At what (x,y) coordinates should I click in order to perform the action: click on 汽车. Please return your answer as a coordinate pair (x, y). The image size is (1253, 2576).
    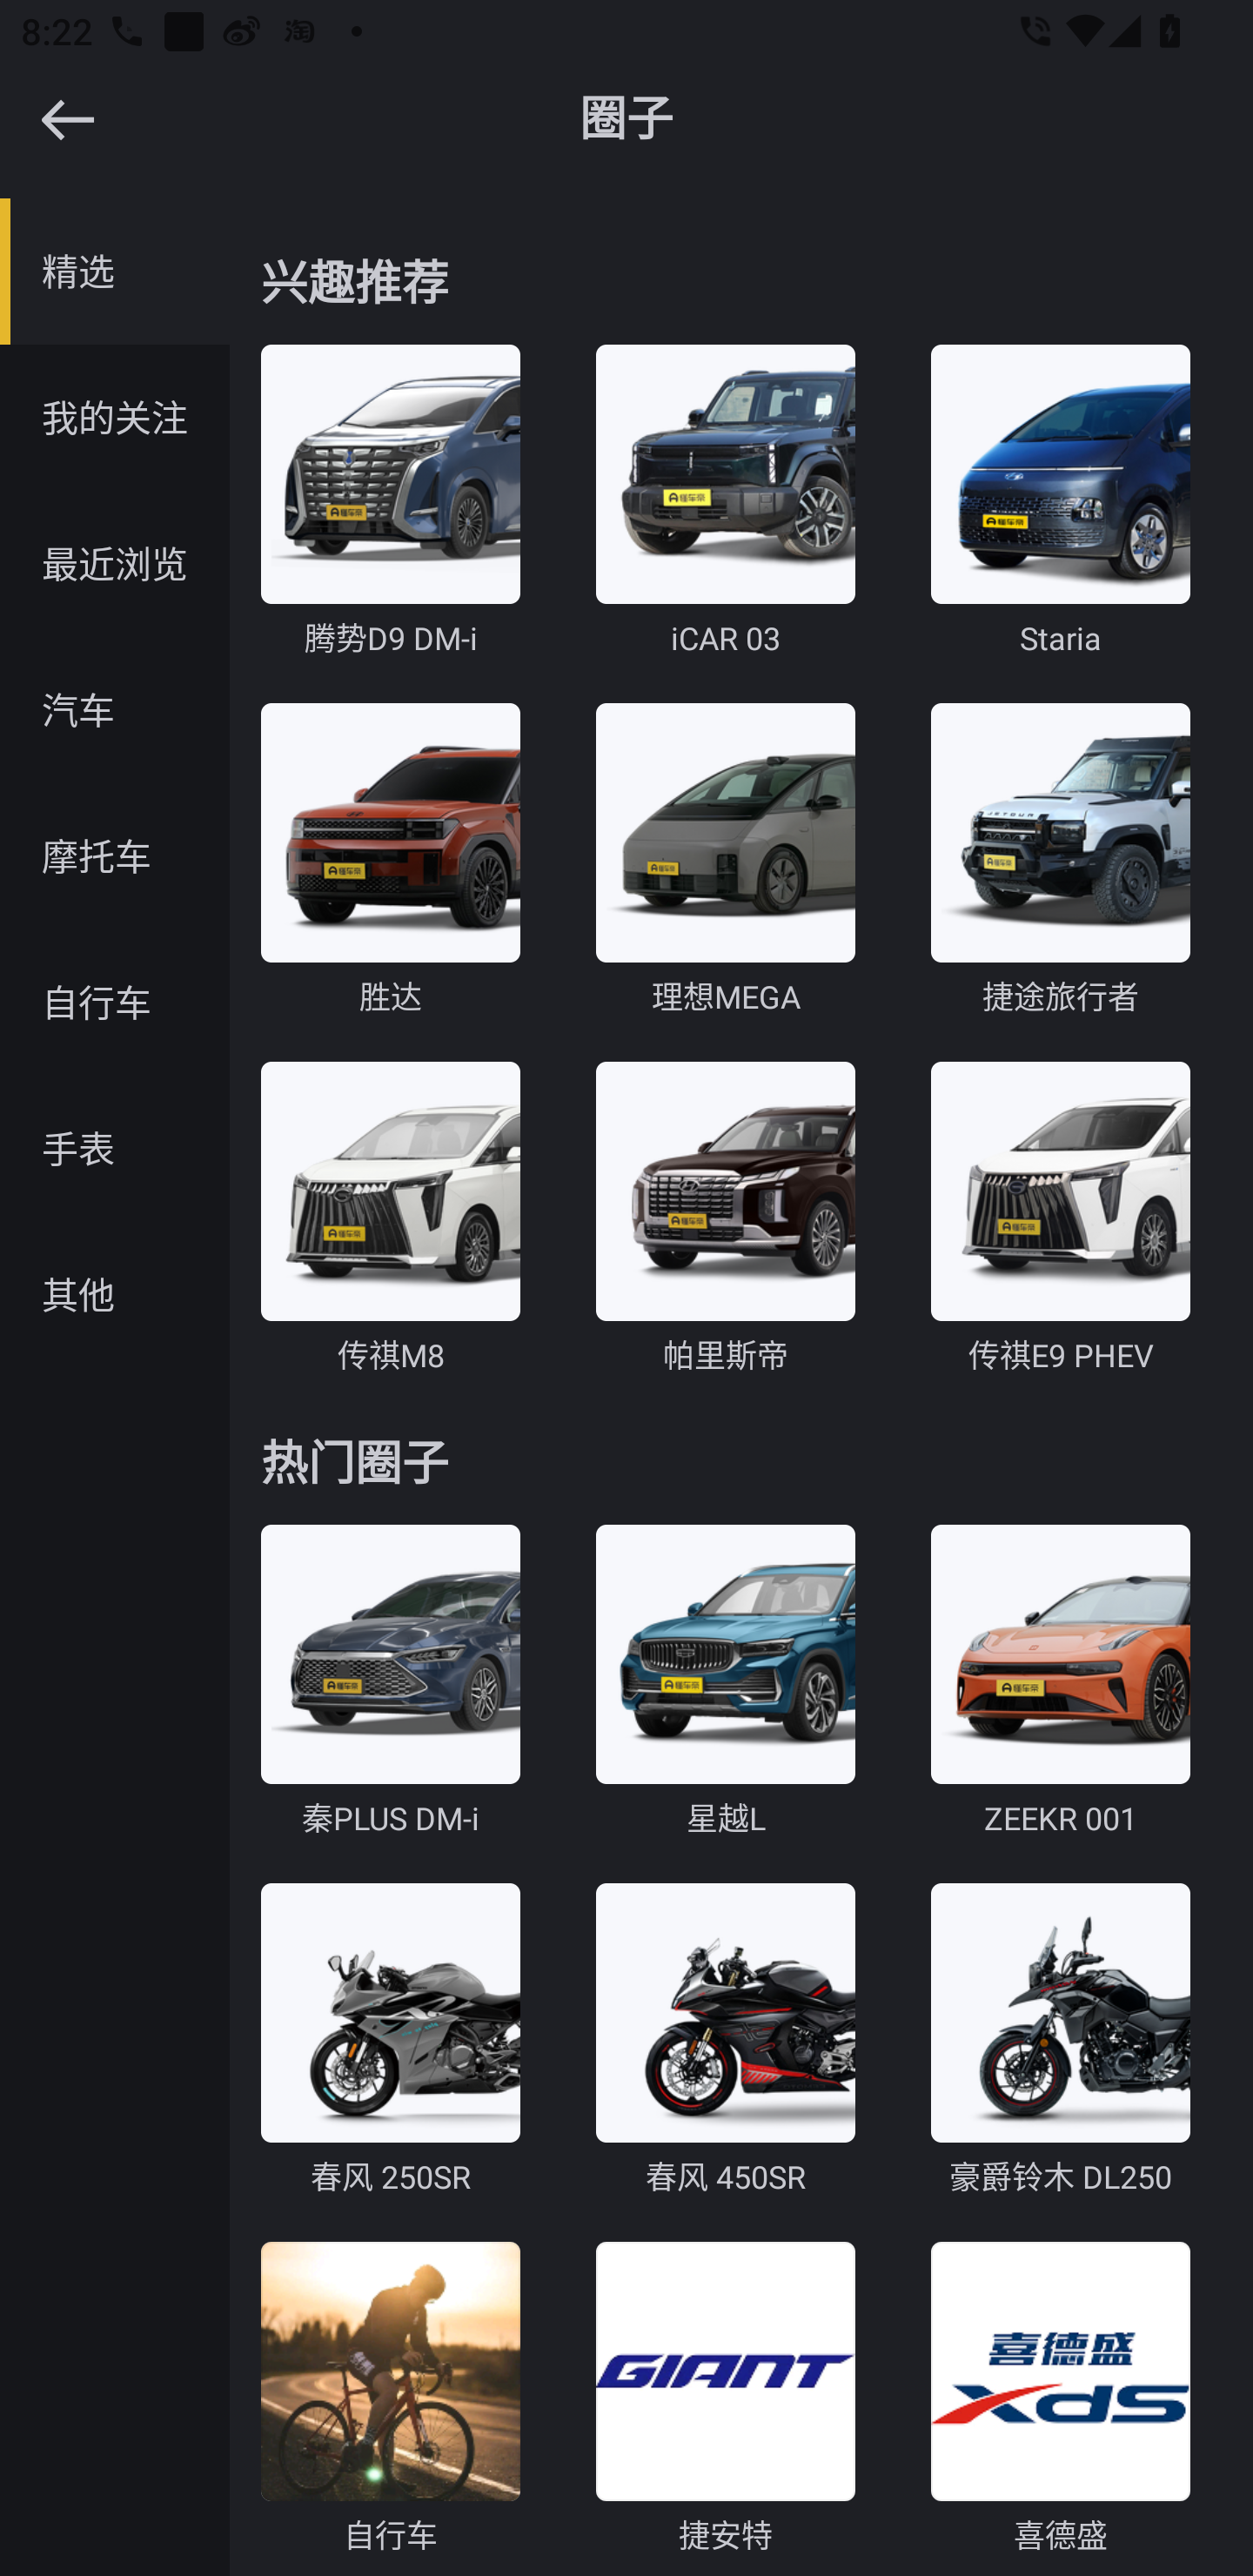
    Looking at the image, I should click on (115, 709).